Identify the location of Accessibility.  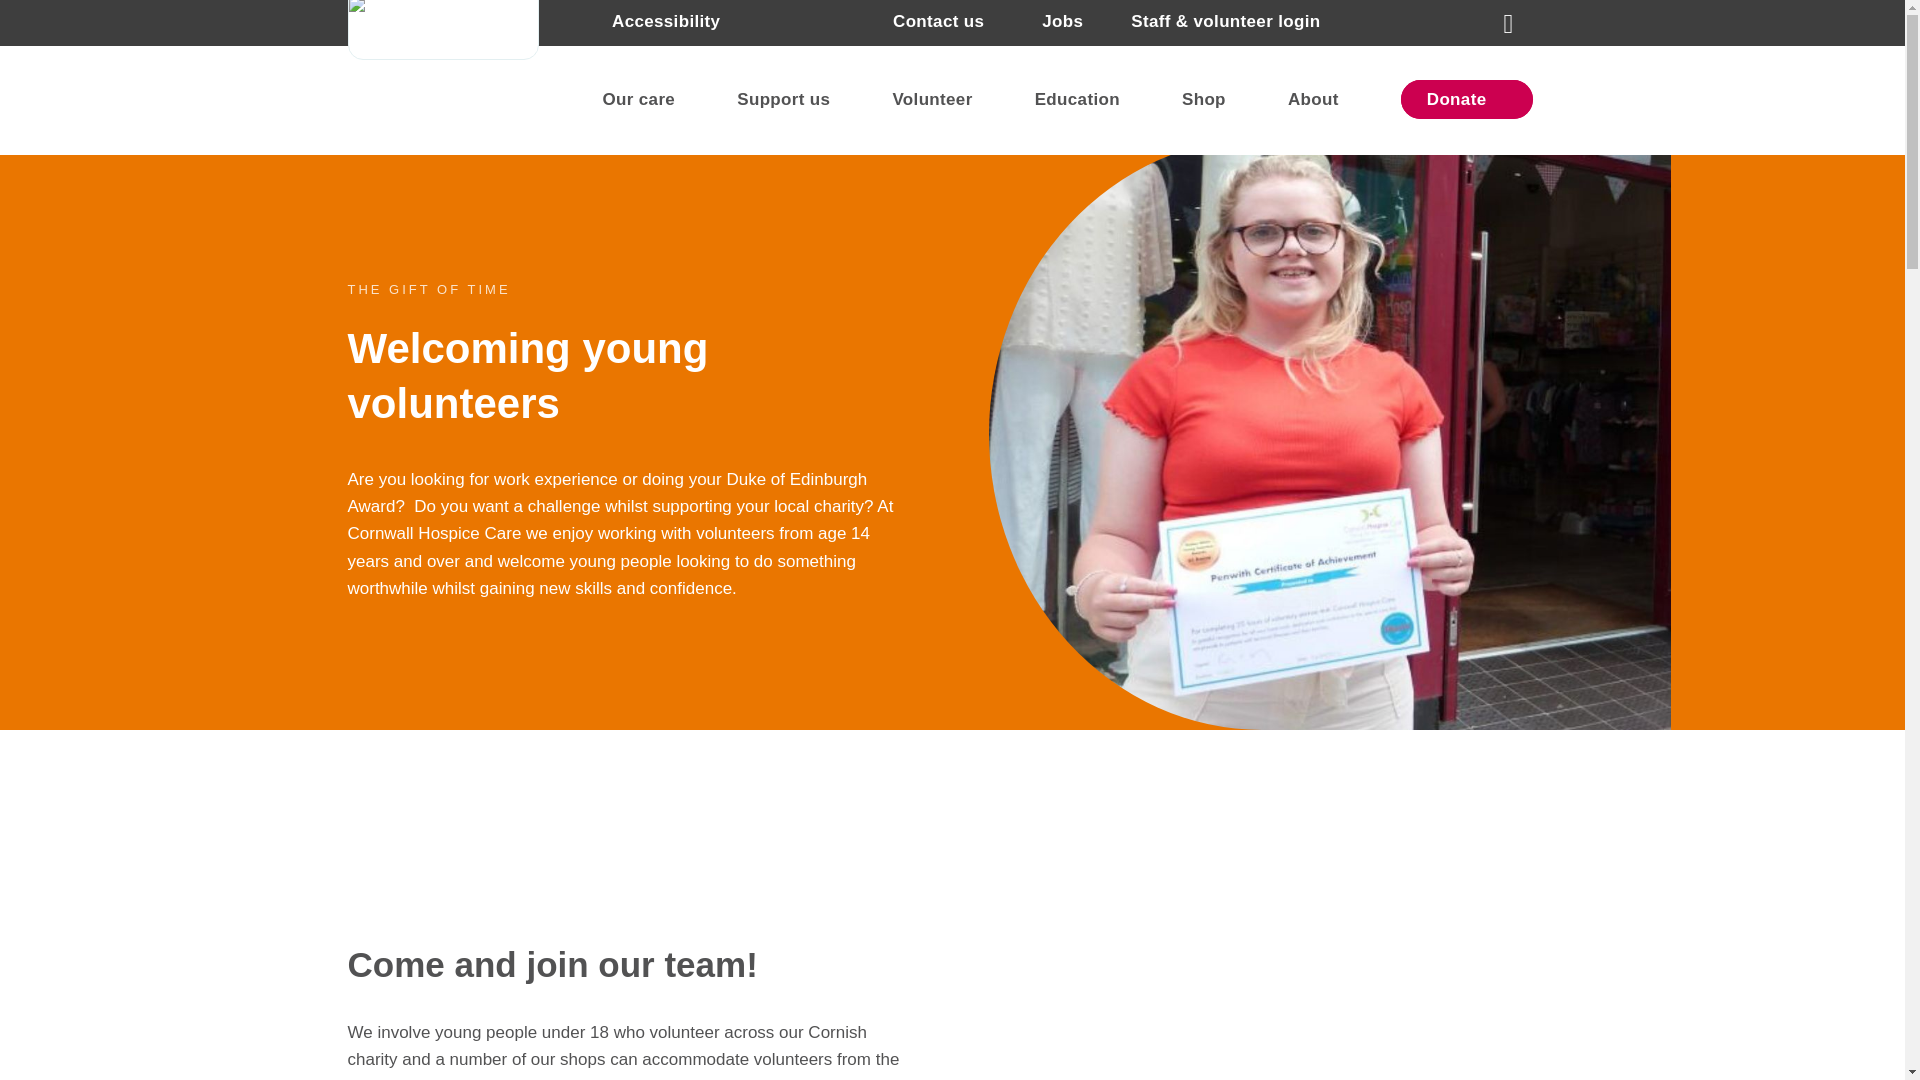
(666, 21).